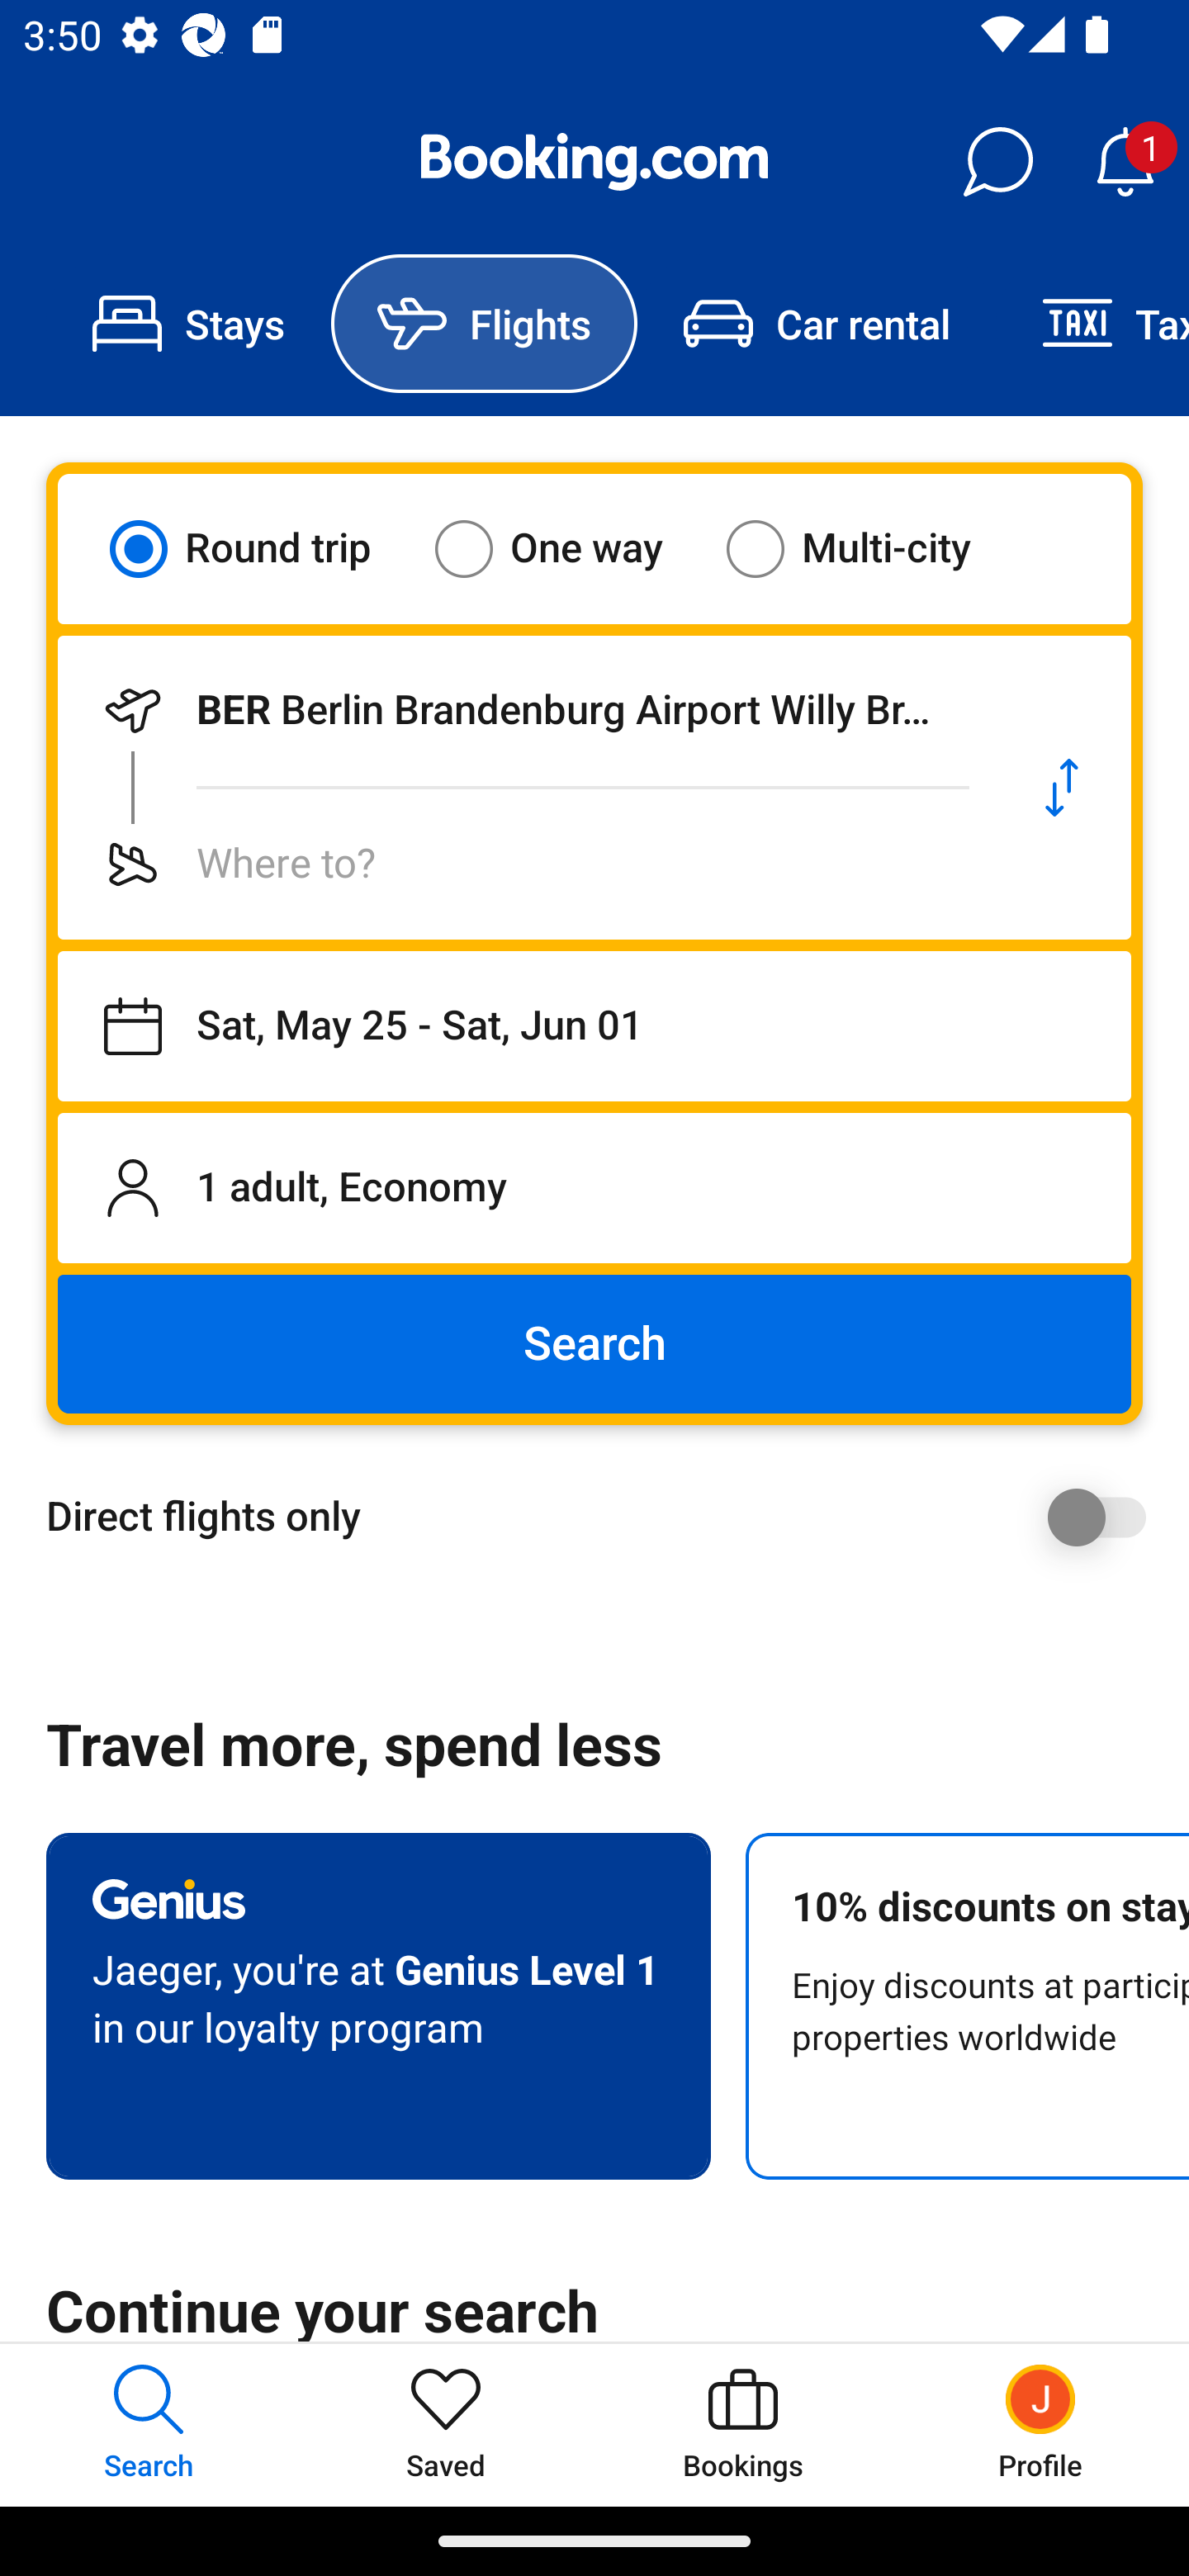  I want to click on Stays, so click(188, 324).